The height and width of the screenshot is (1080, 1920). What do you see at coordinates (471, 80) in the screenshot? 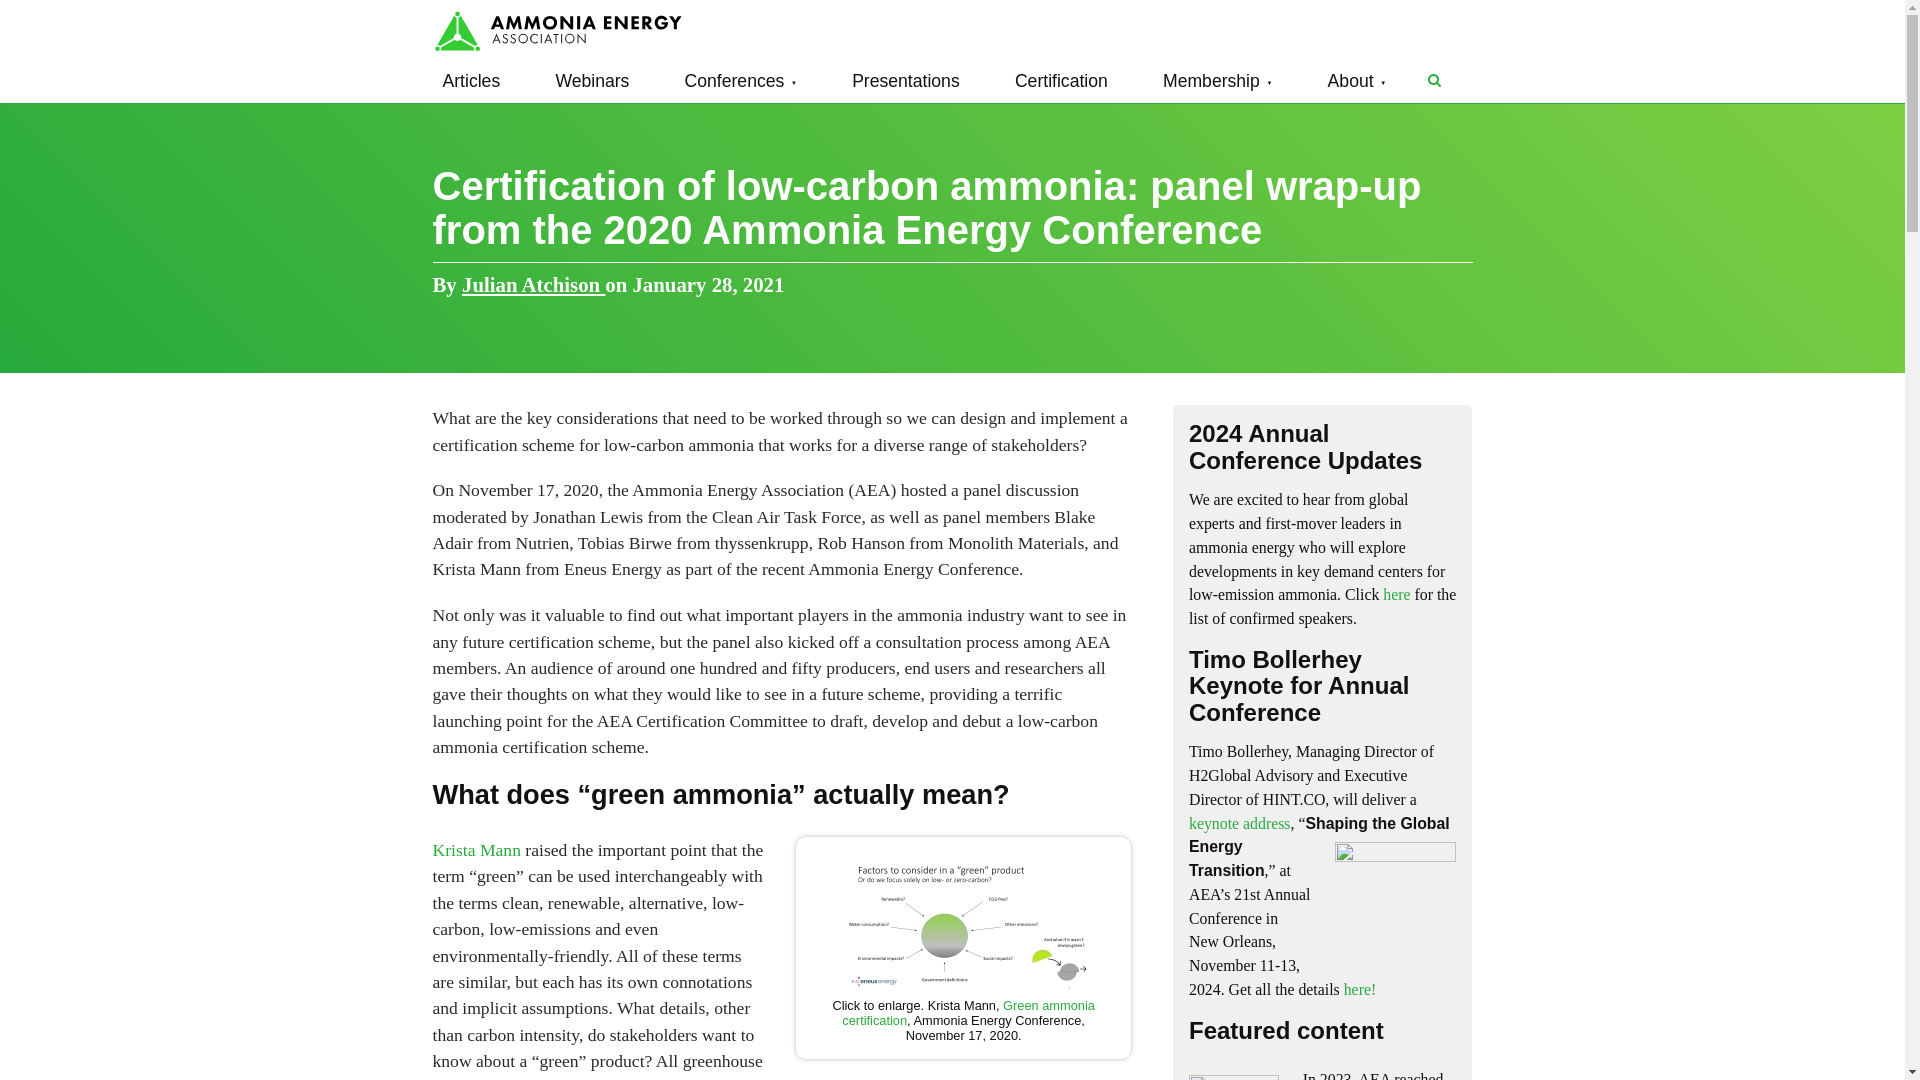
I see `Articles` at bounding box center [471, 80].